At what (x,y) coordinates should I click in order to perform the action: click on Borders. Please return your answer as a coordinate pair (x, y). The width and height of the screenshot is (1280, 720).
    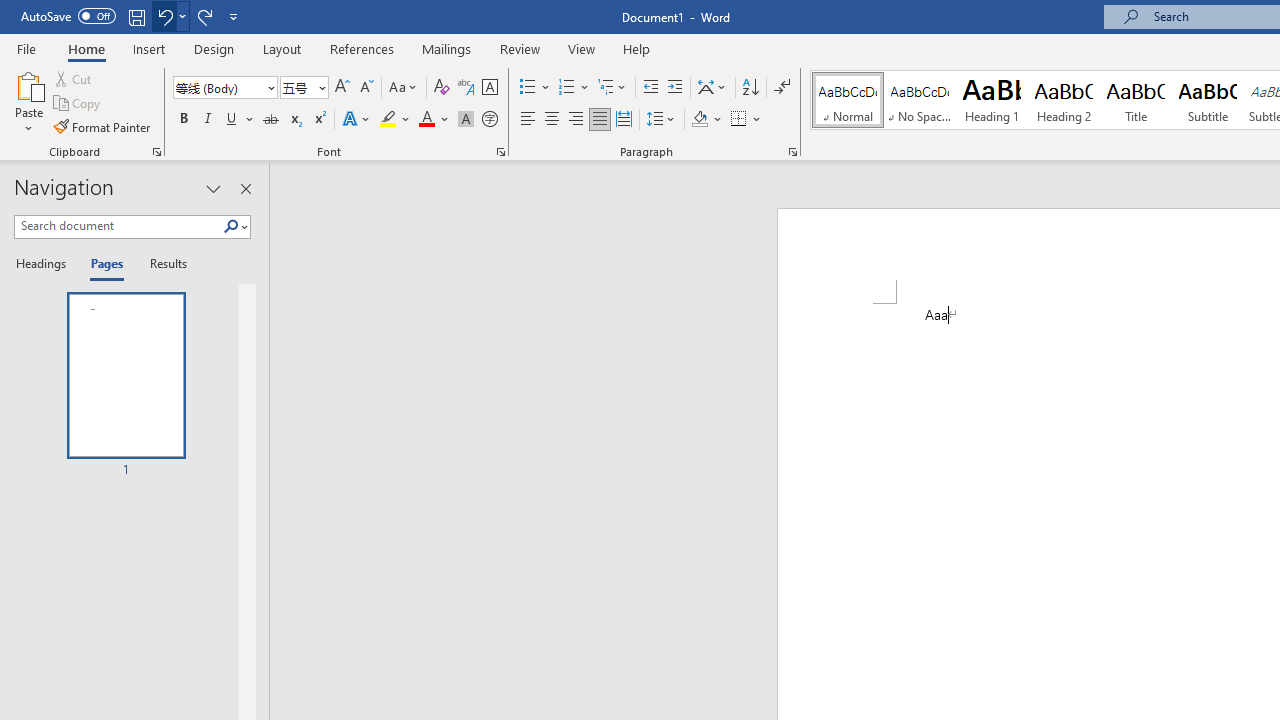
    Looking at the image, I should click on (739, 120).